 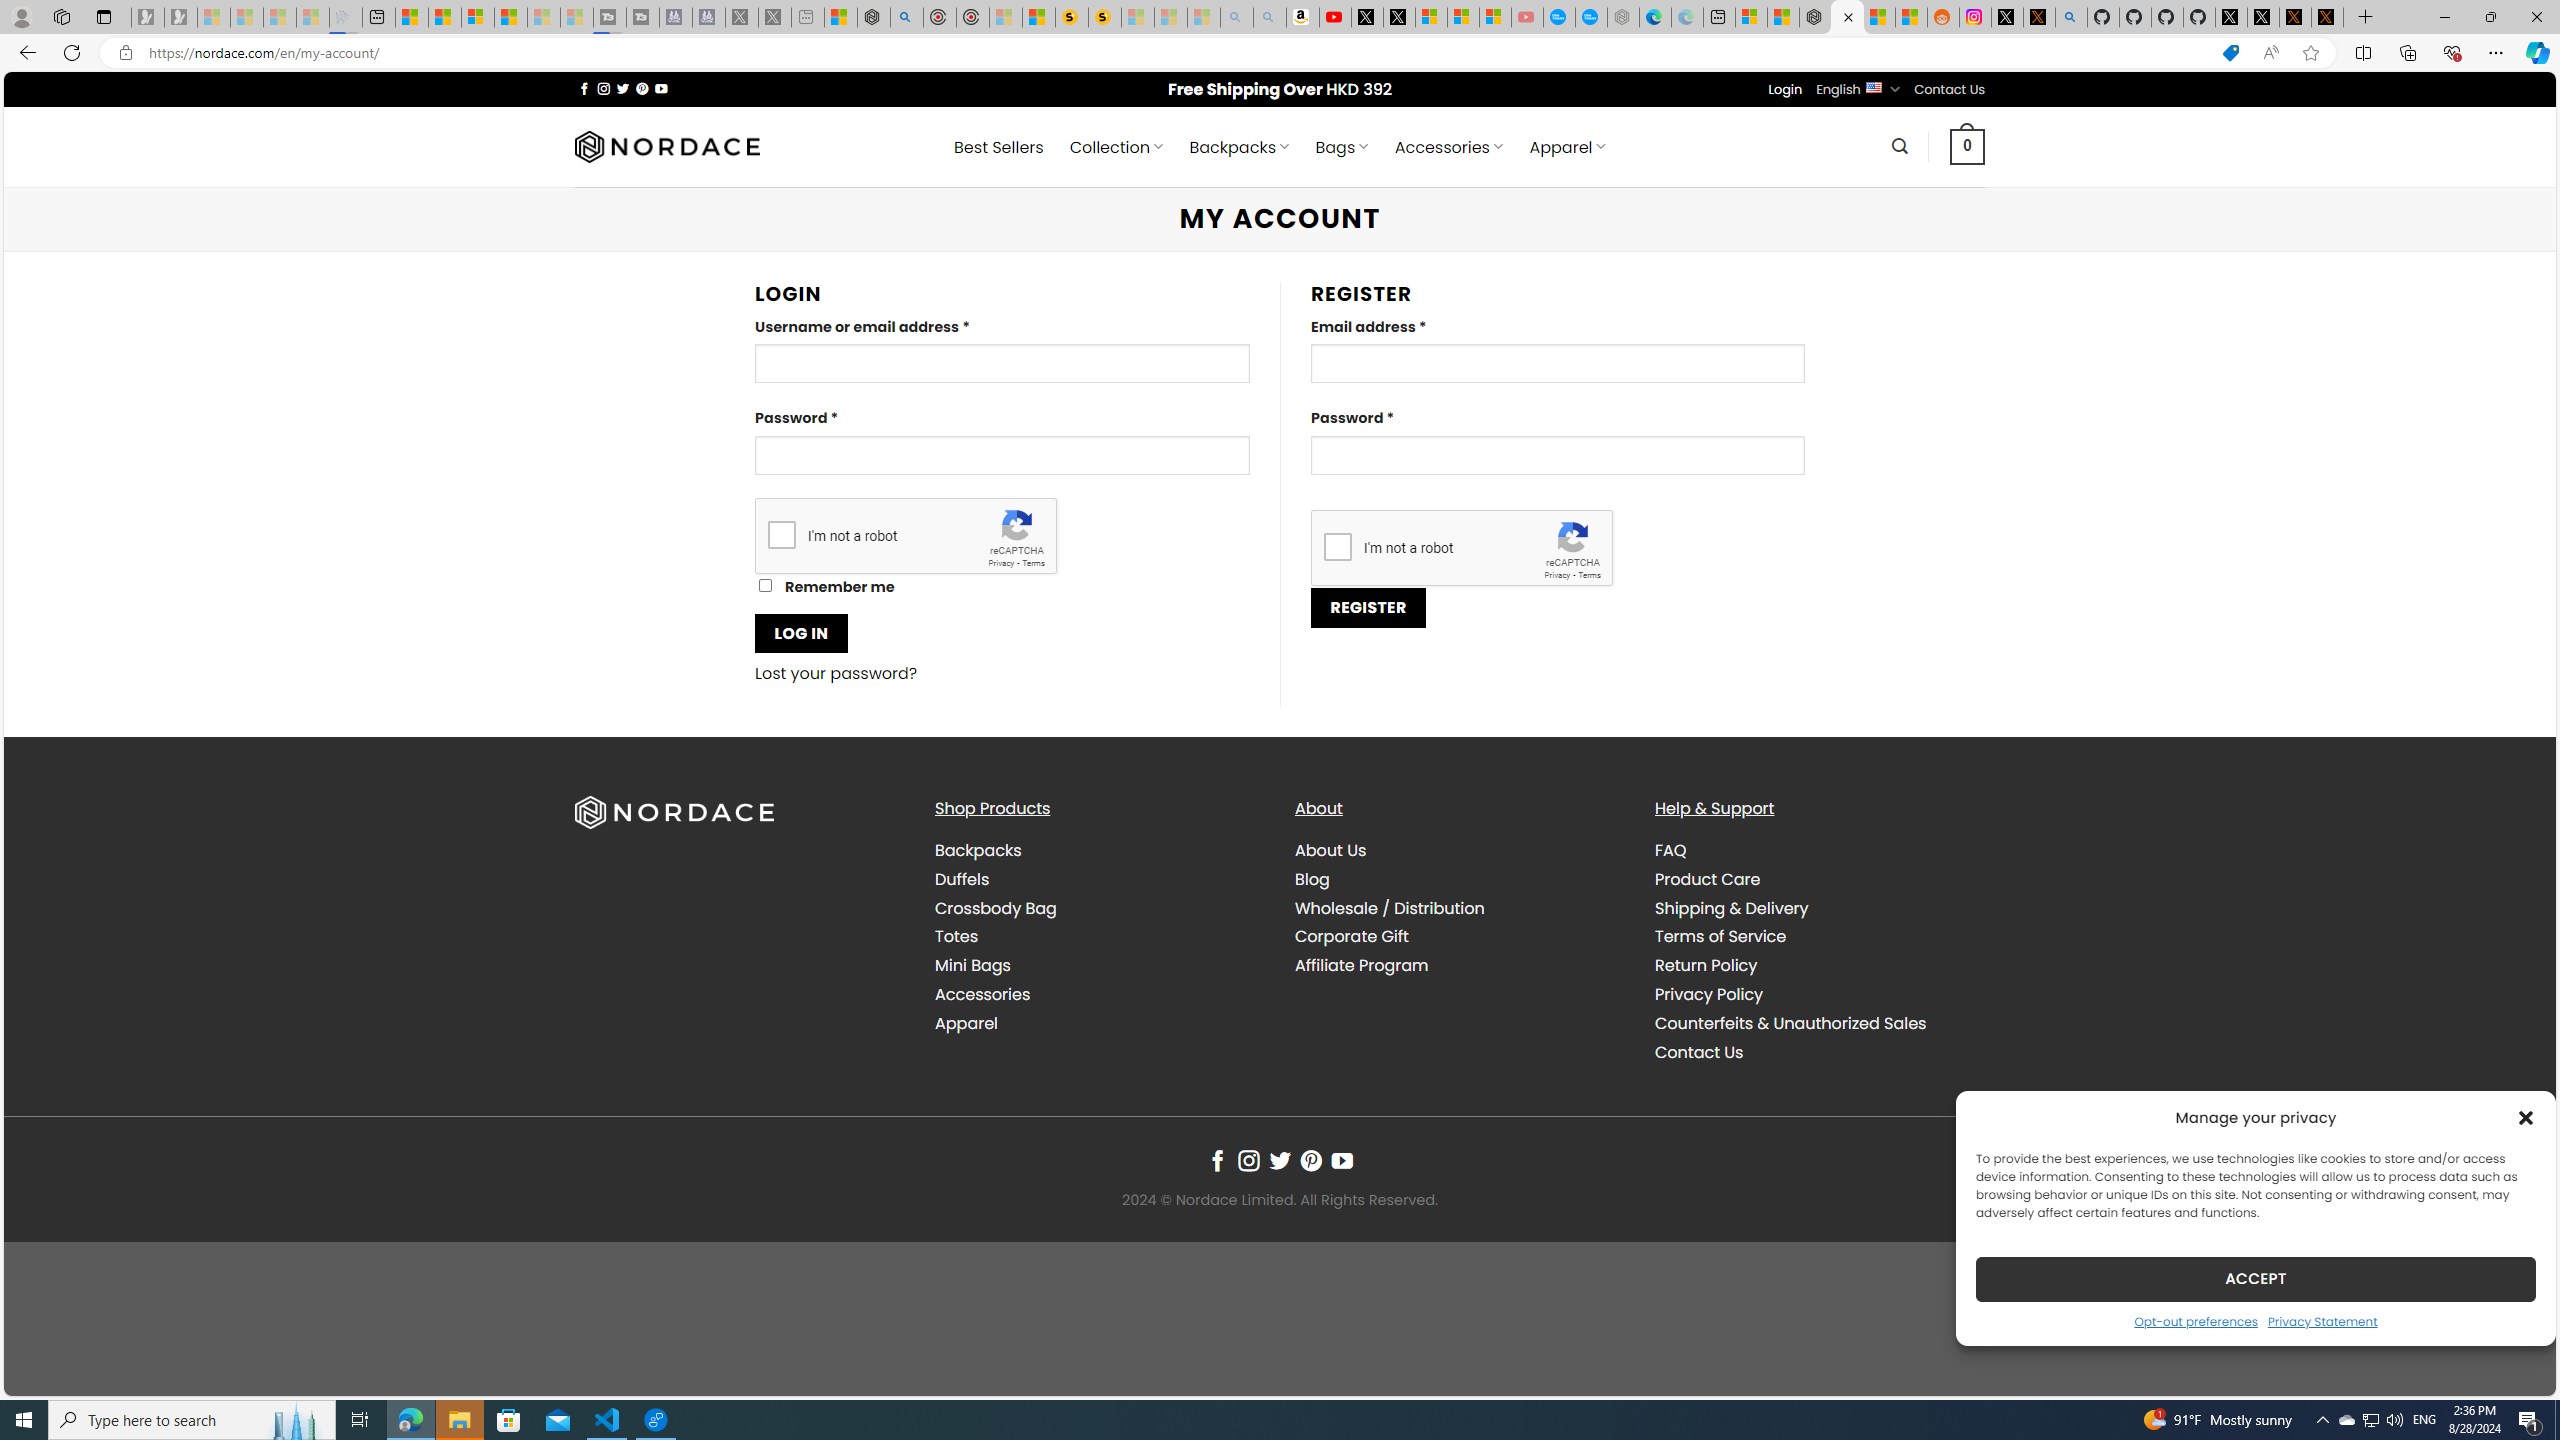 What do you see at coordinates (1099, 994) in the screenshot?
I see `Accessories` at bounding box center [1099, 994].